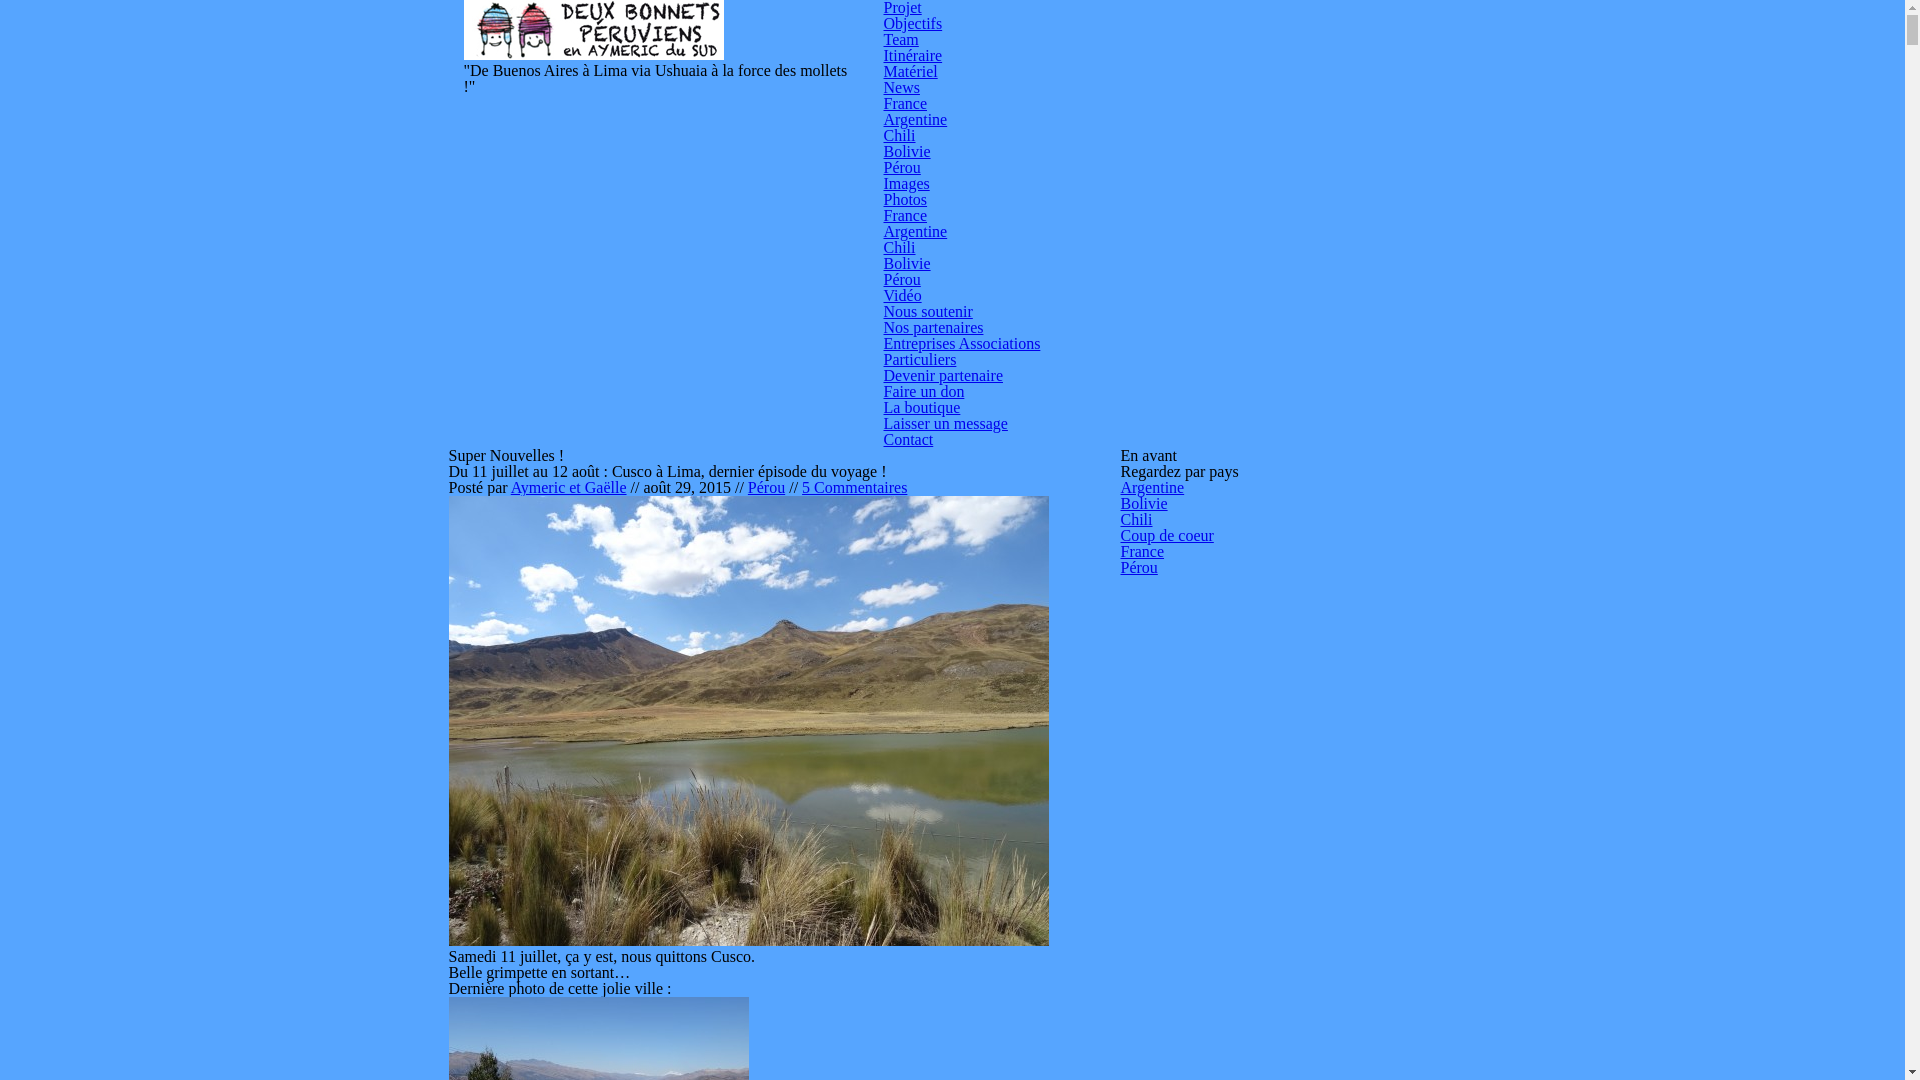 This screenshot has width=1920, height=1080. What do you see at coordinates (1136, 520) in the screenshot?
I see `Chili` at bounding box center [1136, 520].